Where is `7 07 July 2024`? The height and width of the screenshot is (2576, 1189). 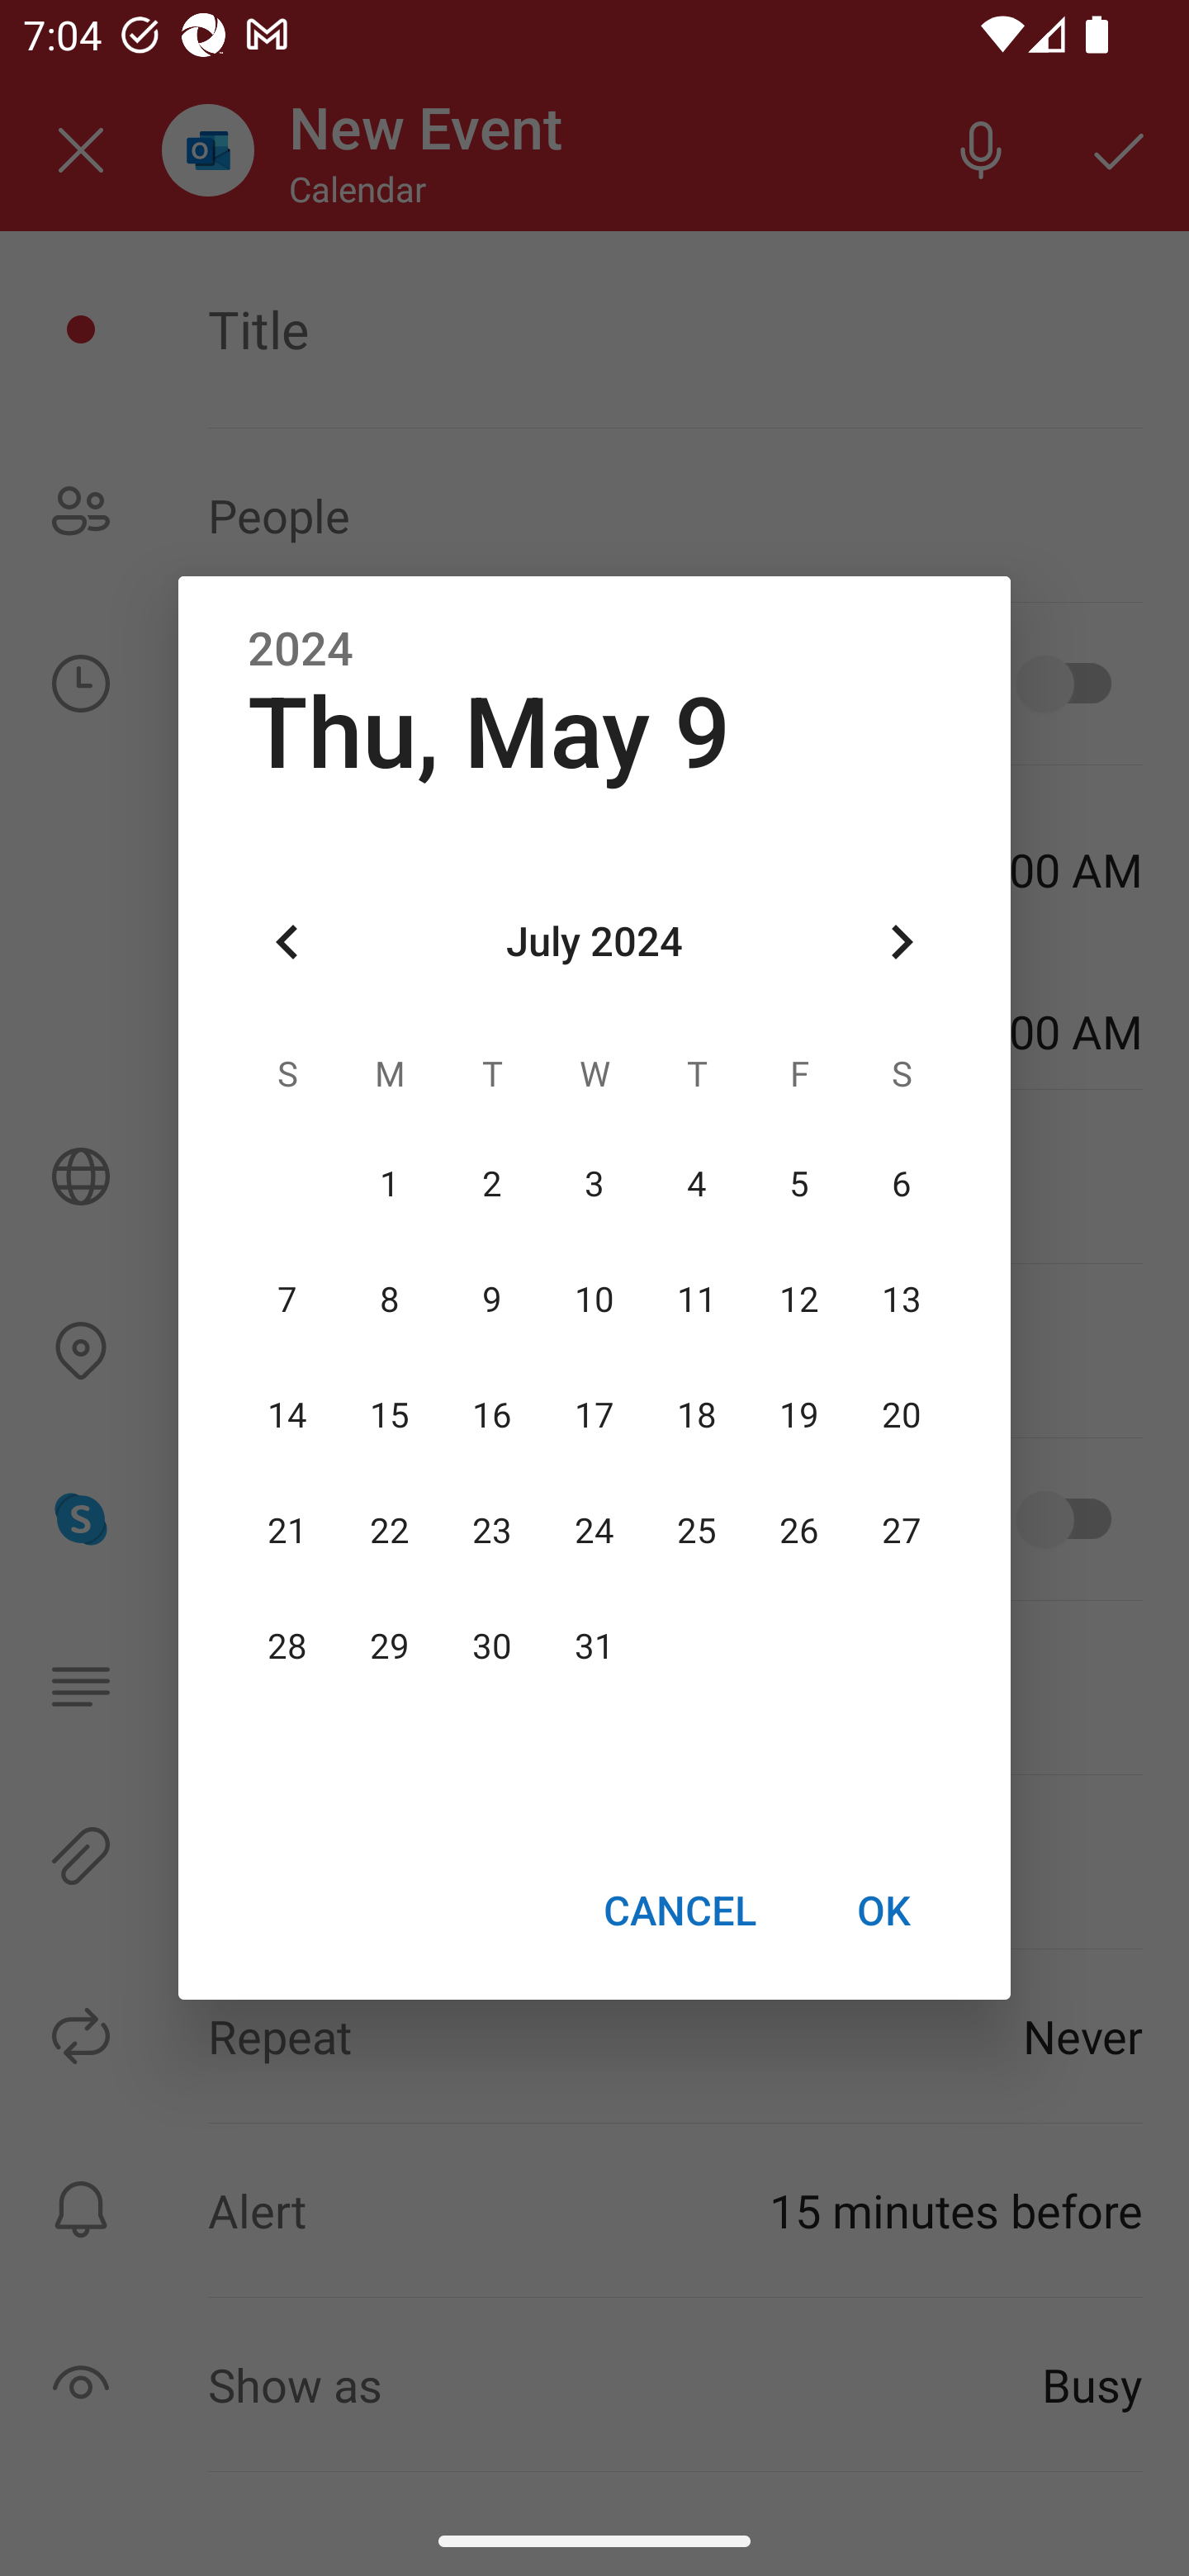 7 07 July 2024 is located at coordinates (287, 1300).